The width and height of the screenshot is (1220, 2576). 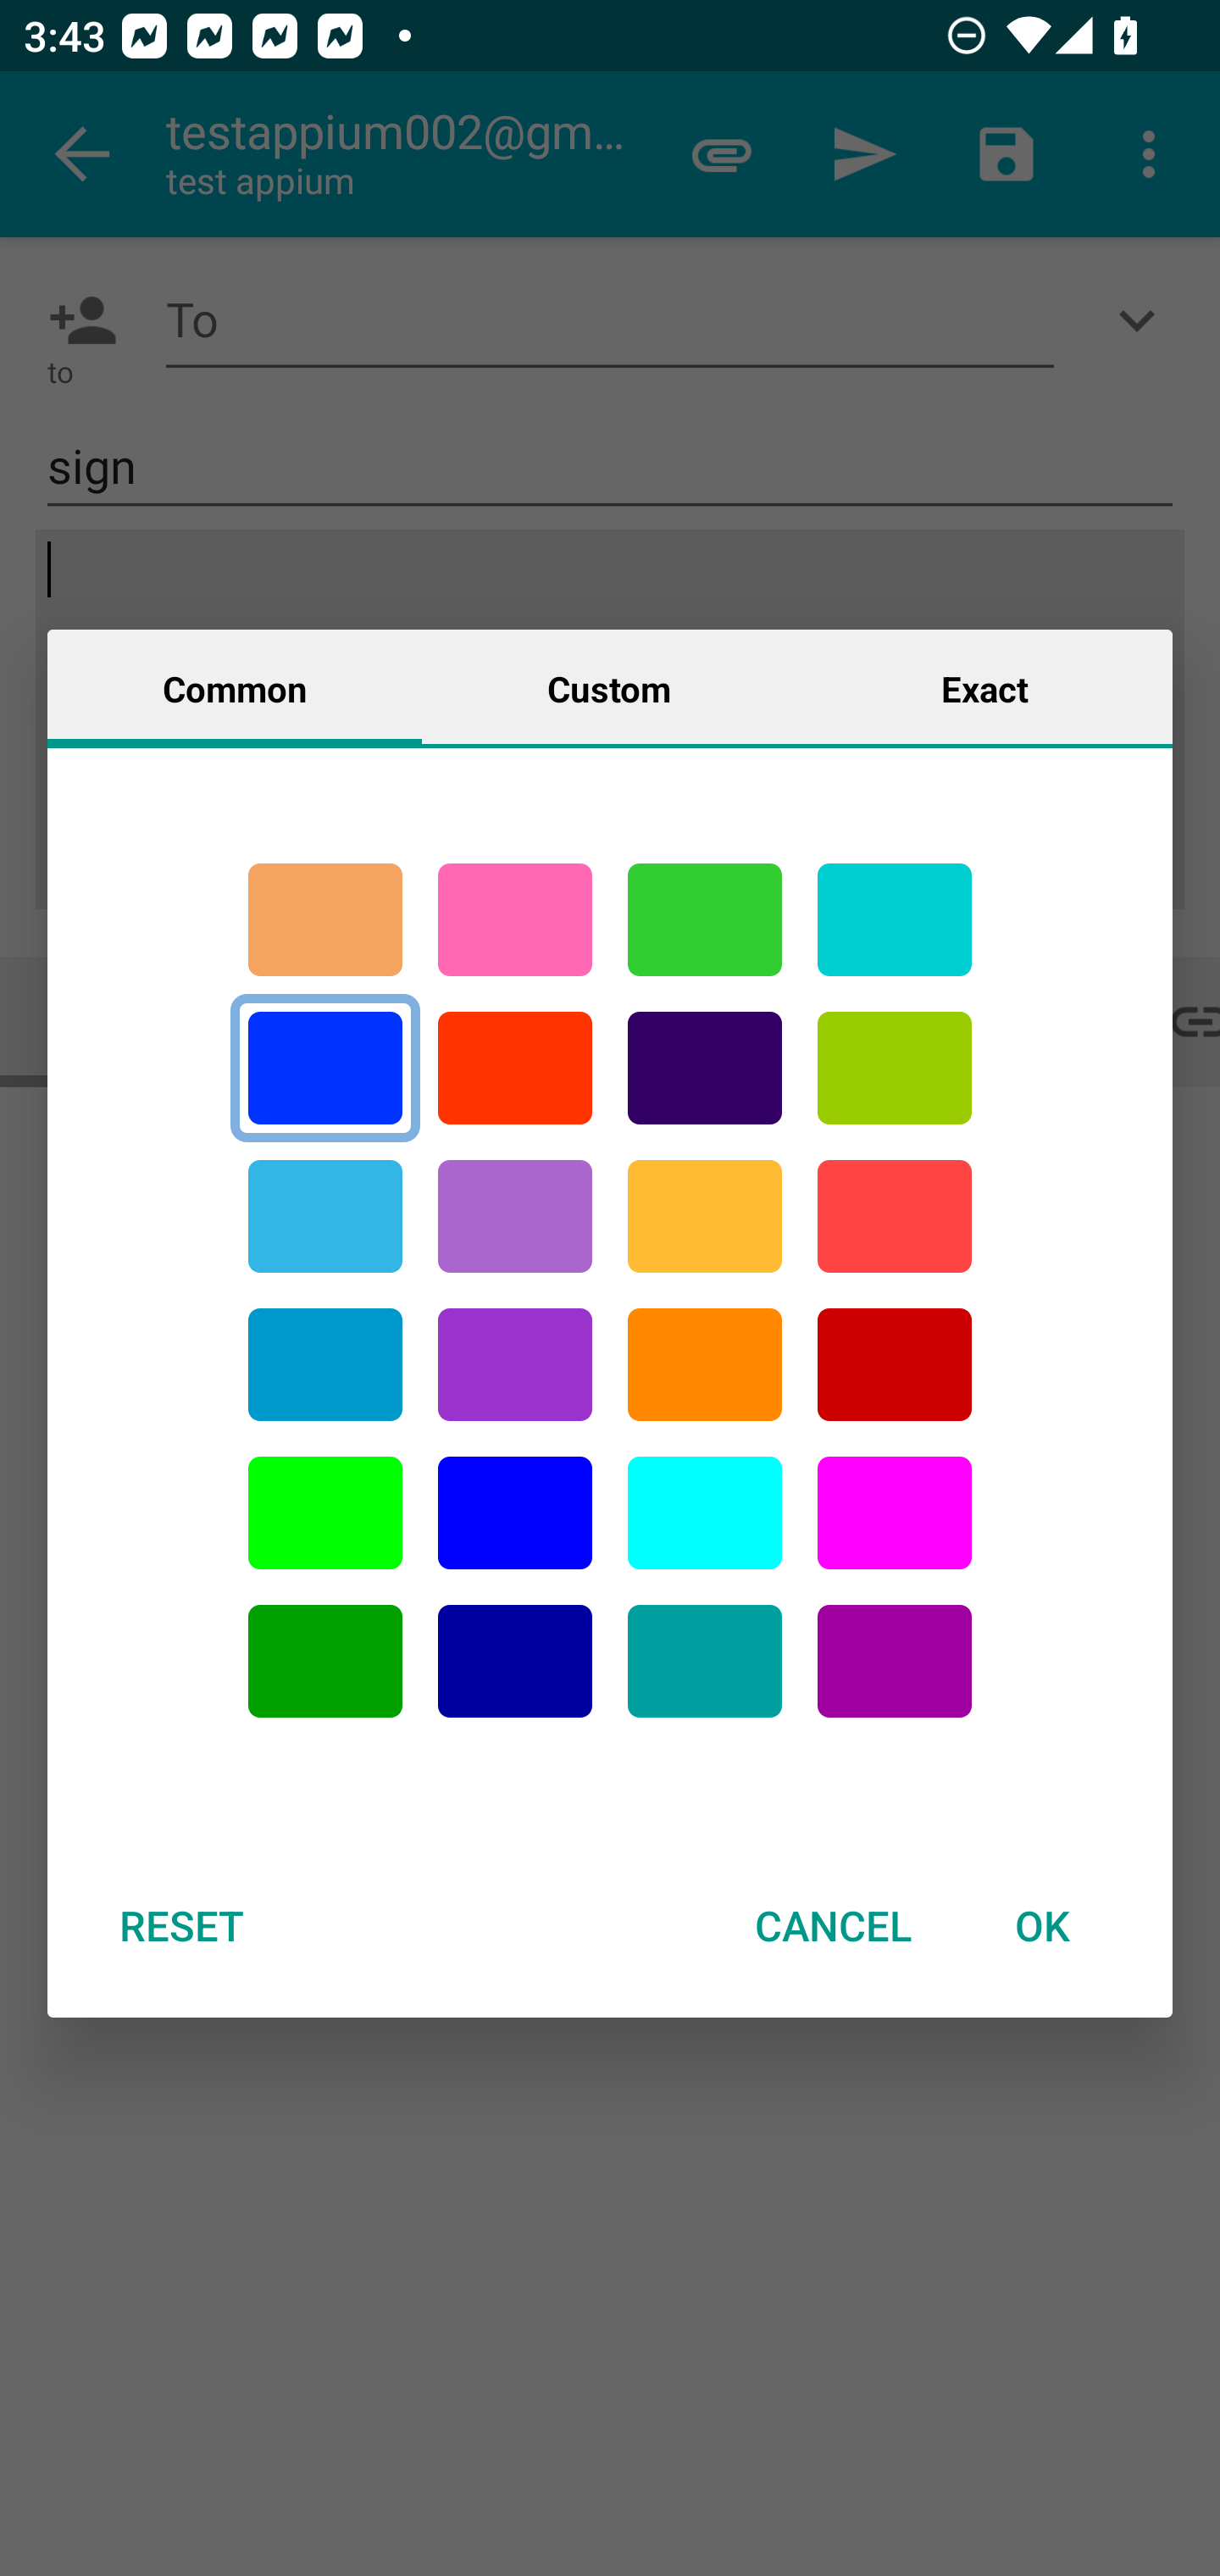 What do you see at coordinates (325, 1215) in the screenshot?
I see `Cyan` at bounding box center [325, 1215].